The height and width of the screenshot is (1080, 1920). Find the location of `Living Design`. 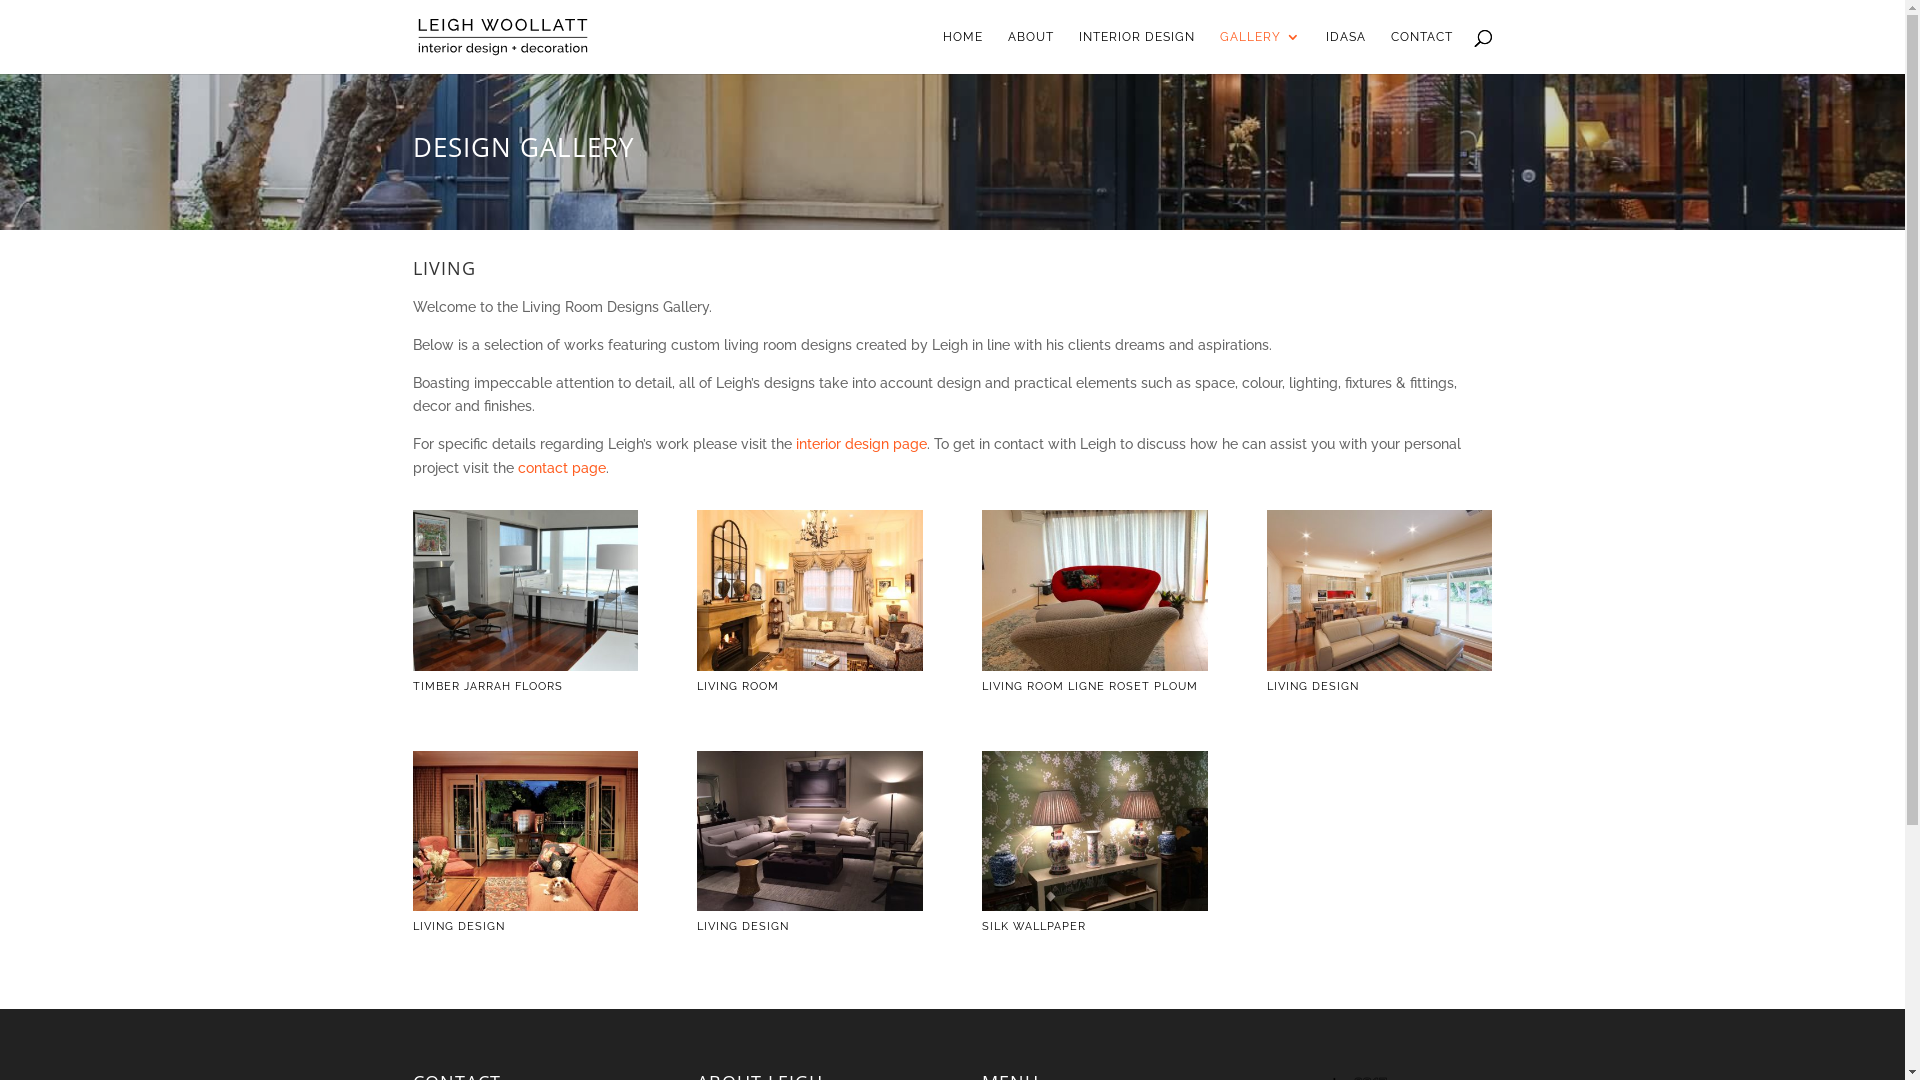

Living Design is located at coordinates (1380, 666).